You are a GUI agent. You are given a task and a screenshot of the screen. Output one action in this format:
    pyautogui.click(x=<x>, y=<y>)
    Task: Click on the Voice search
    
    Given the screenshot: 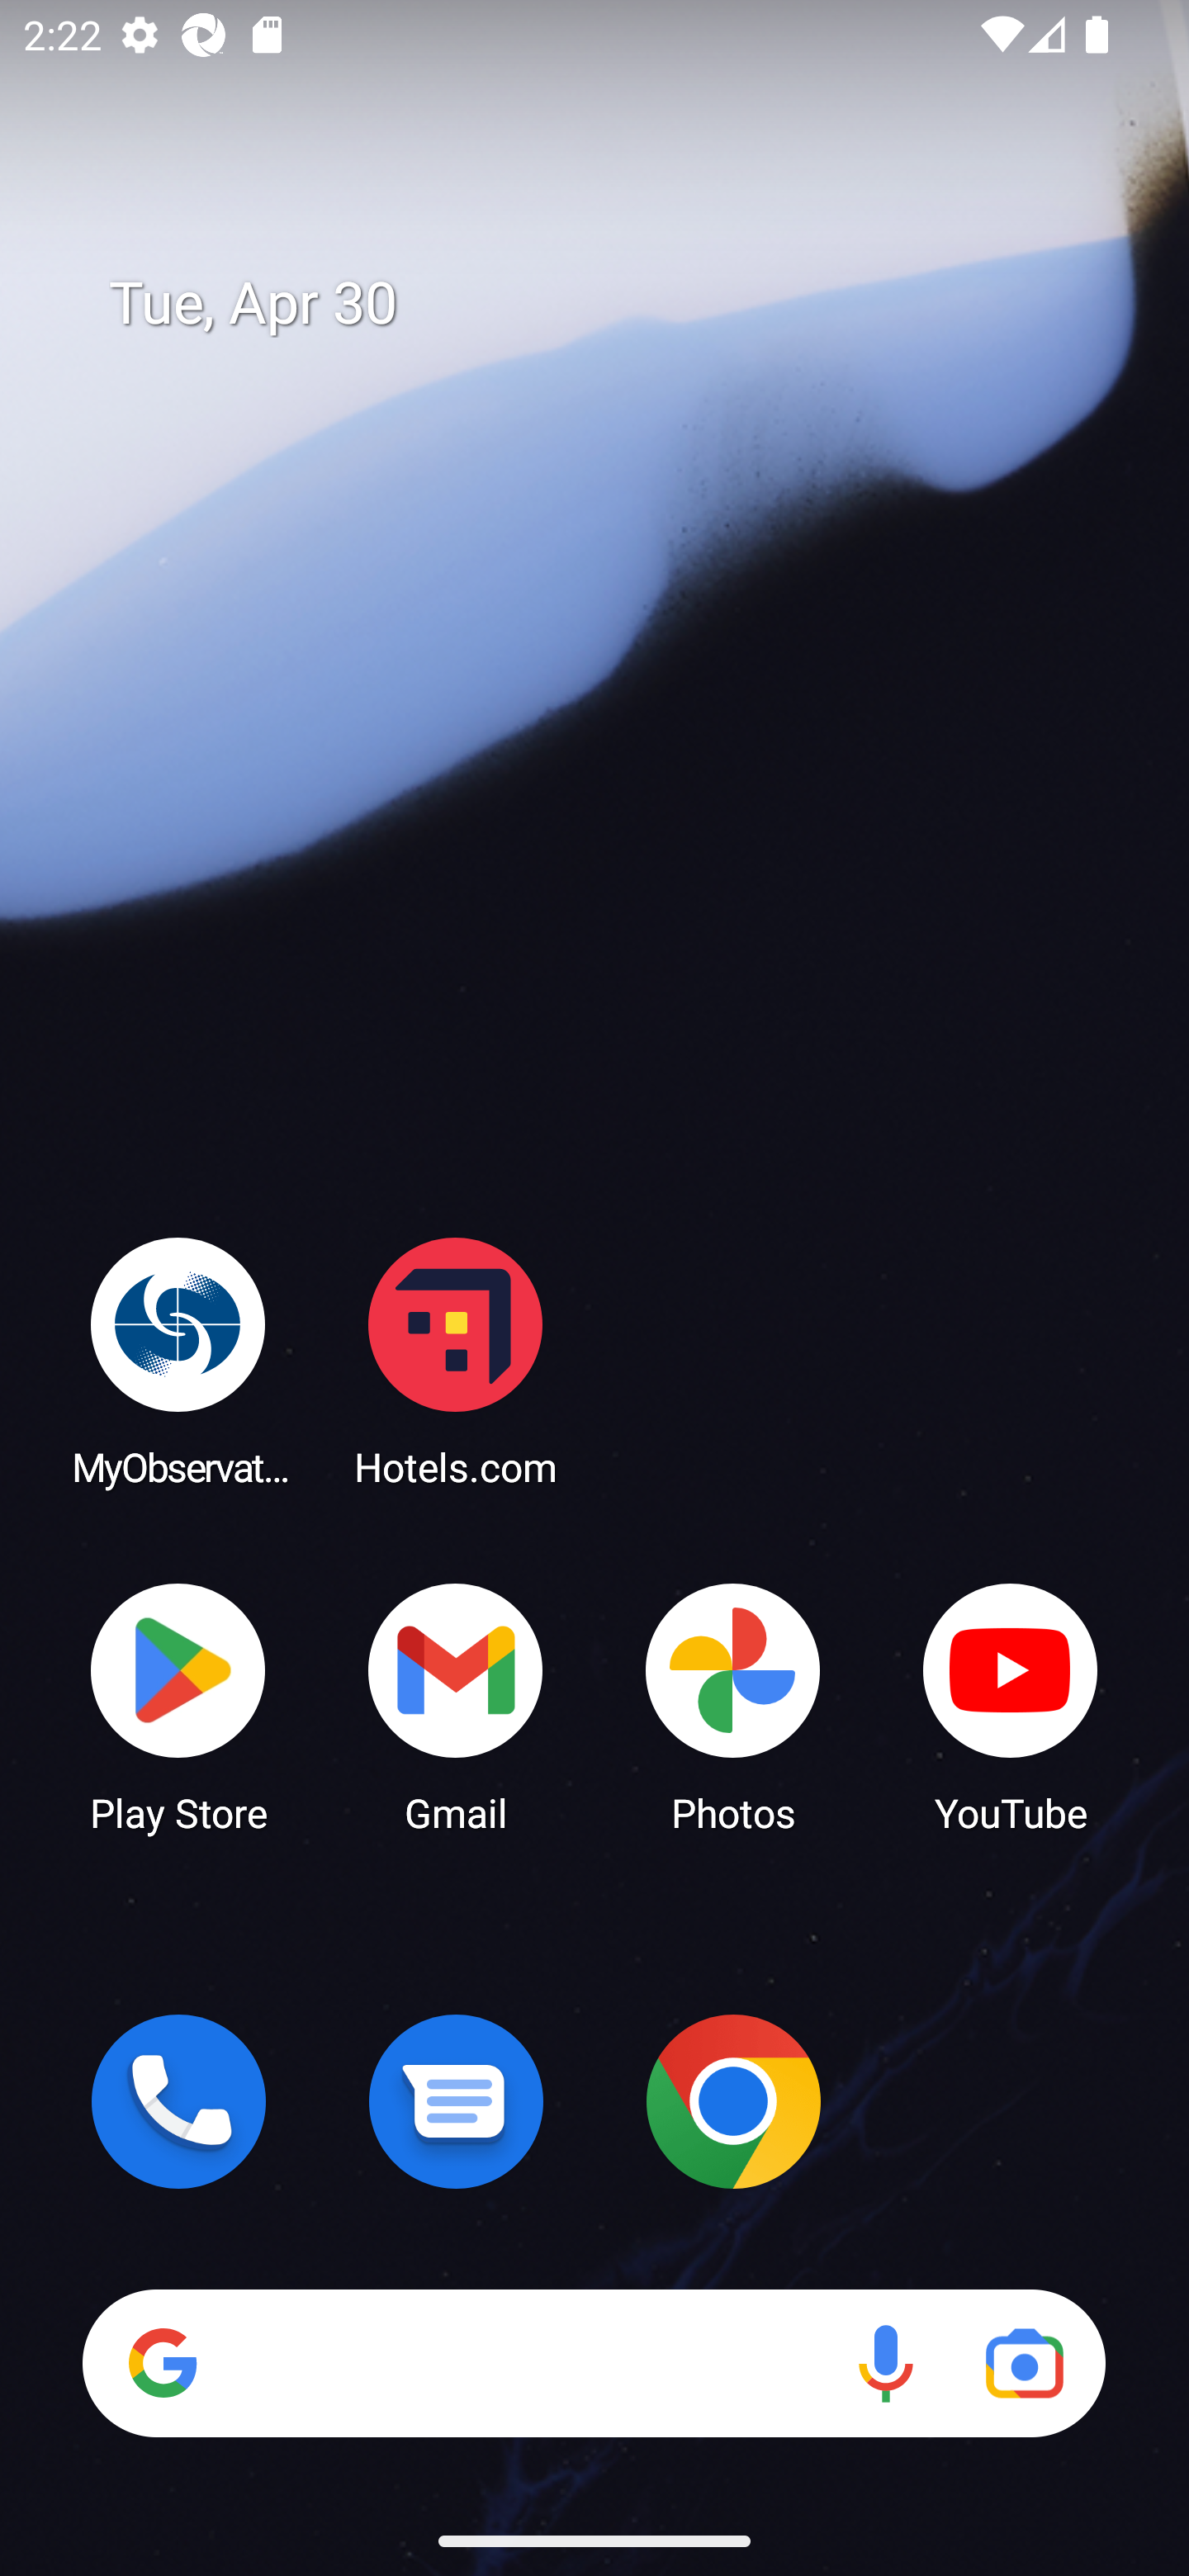 What is the action you would take?
    pyautogui.click(x=885, y=2363)
    